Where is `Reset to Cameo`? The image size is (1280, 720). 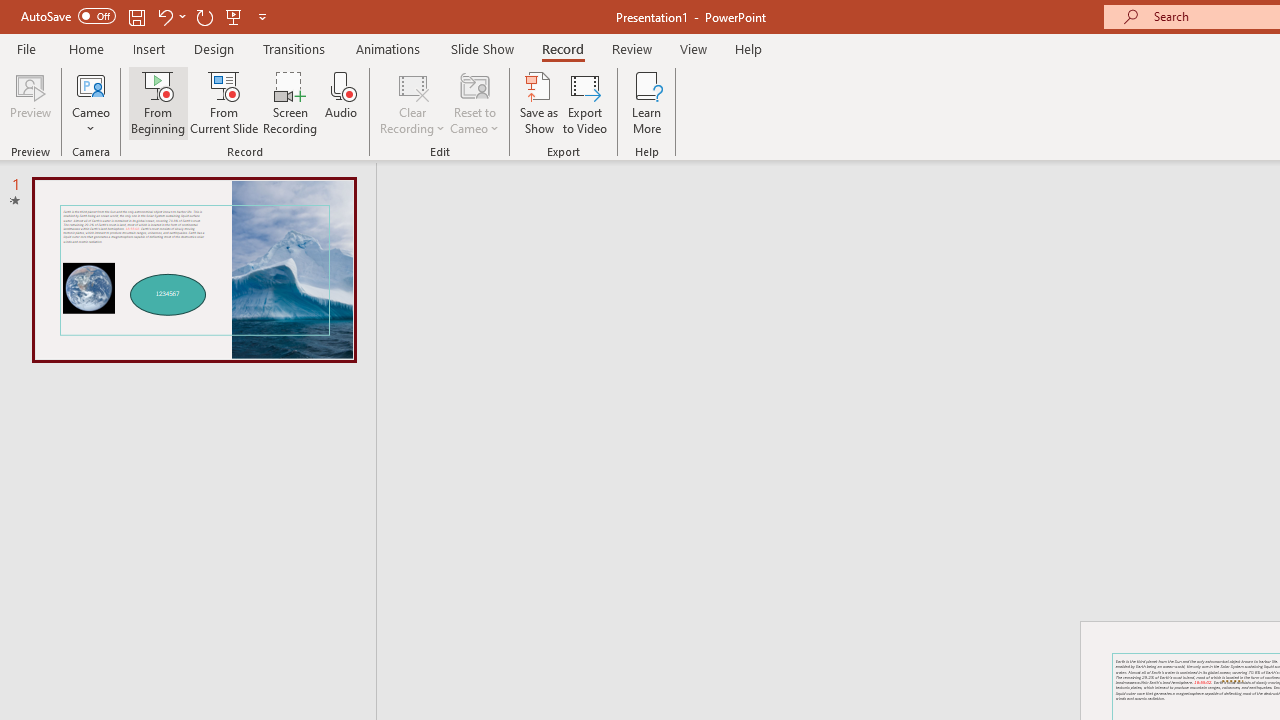
Reset to Cameo is located at coordinates (474, 102).